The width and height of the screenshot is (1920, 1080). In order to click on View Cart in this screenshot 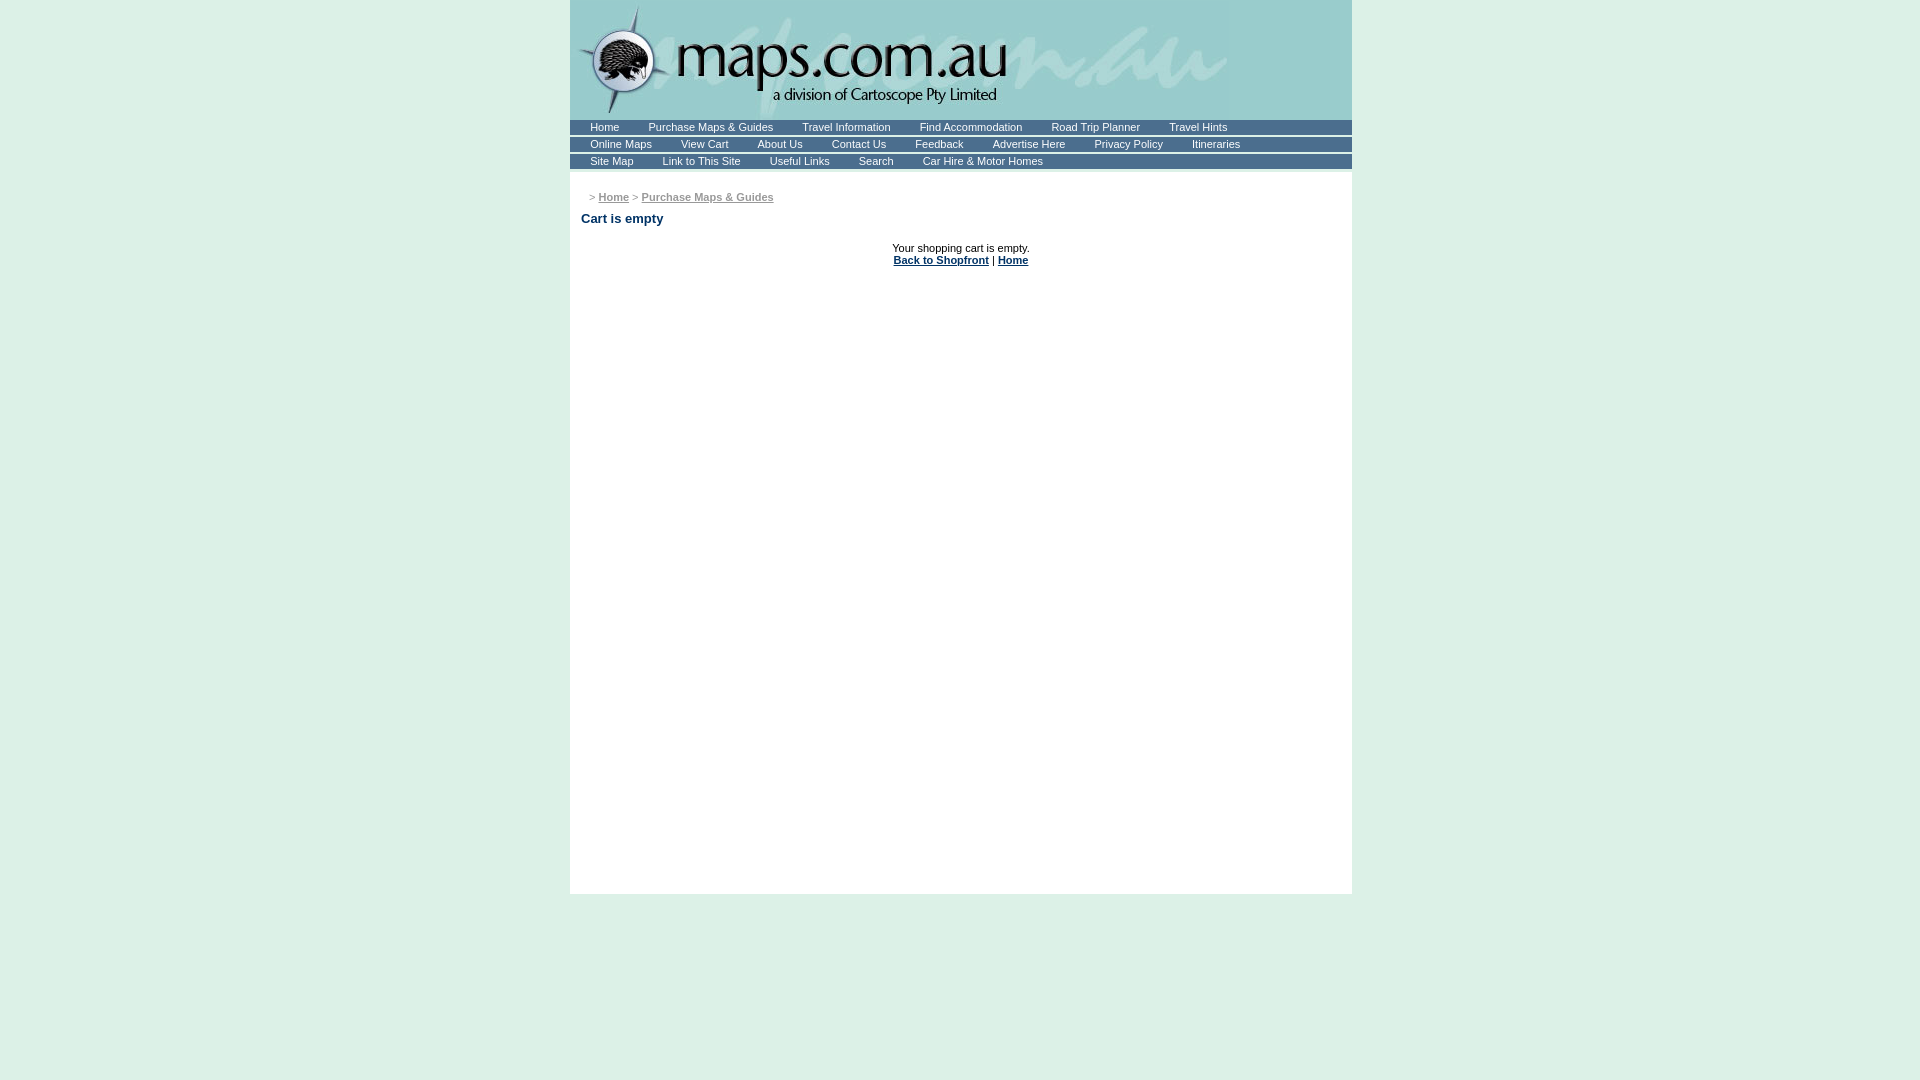, I will do `click(704, 144)`.